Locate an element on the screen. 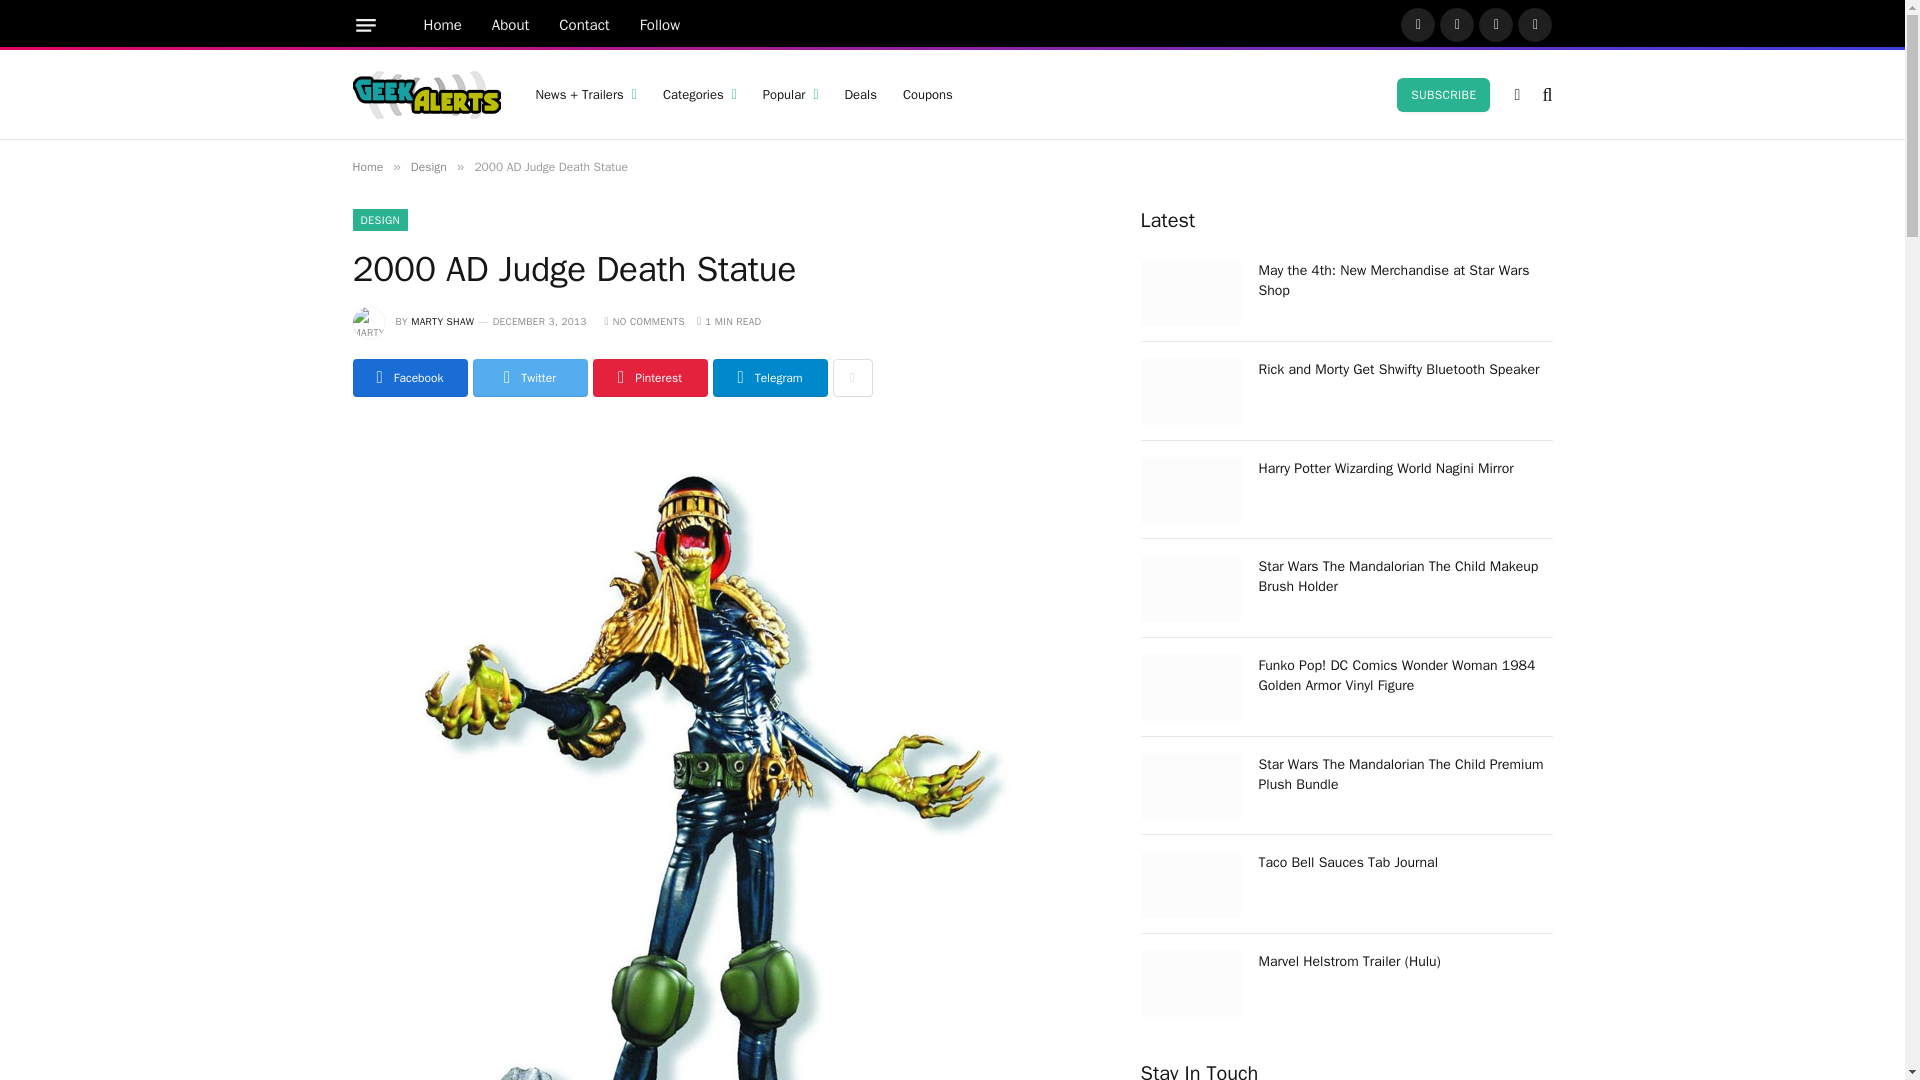 Image resolution: width=1920 pixels, height=1080 pixels. Switch to Dark Design - easier on eyes. is located at coordinates (1516, 94).